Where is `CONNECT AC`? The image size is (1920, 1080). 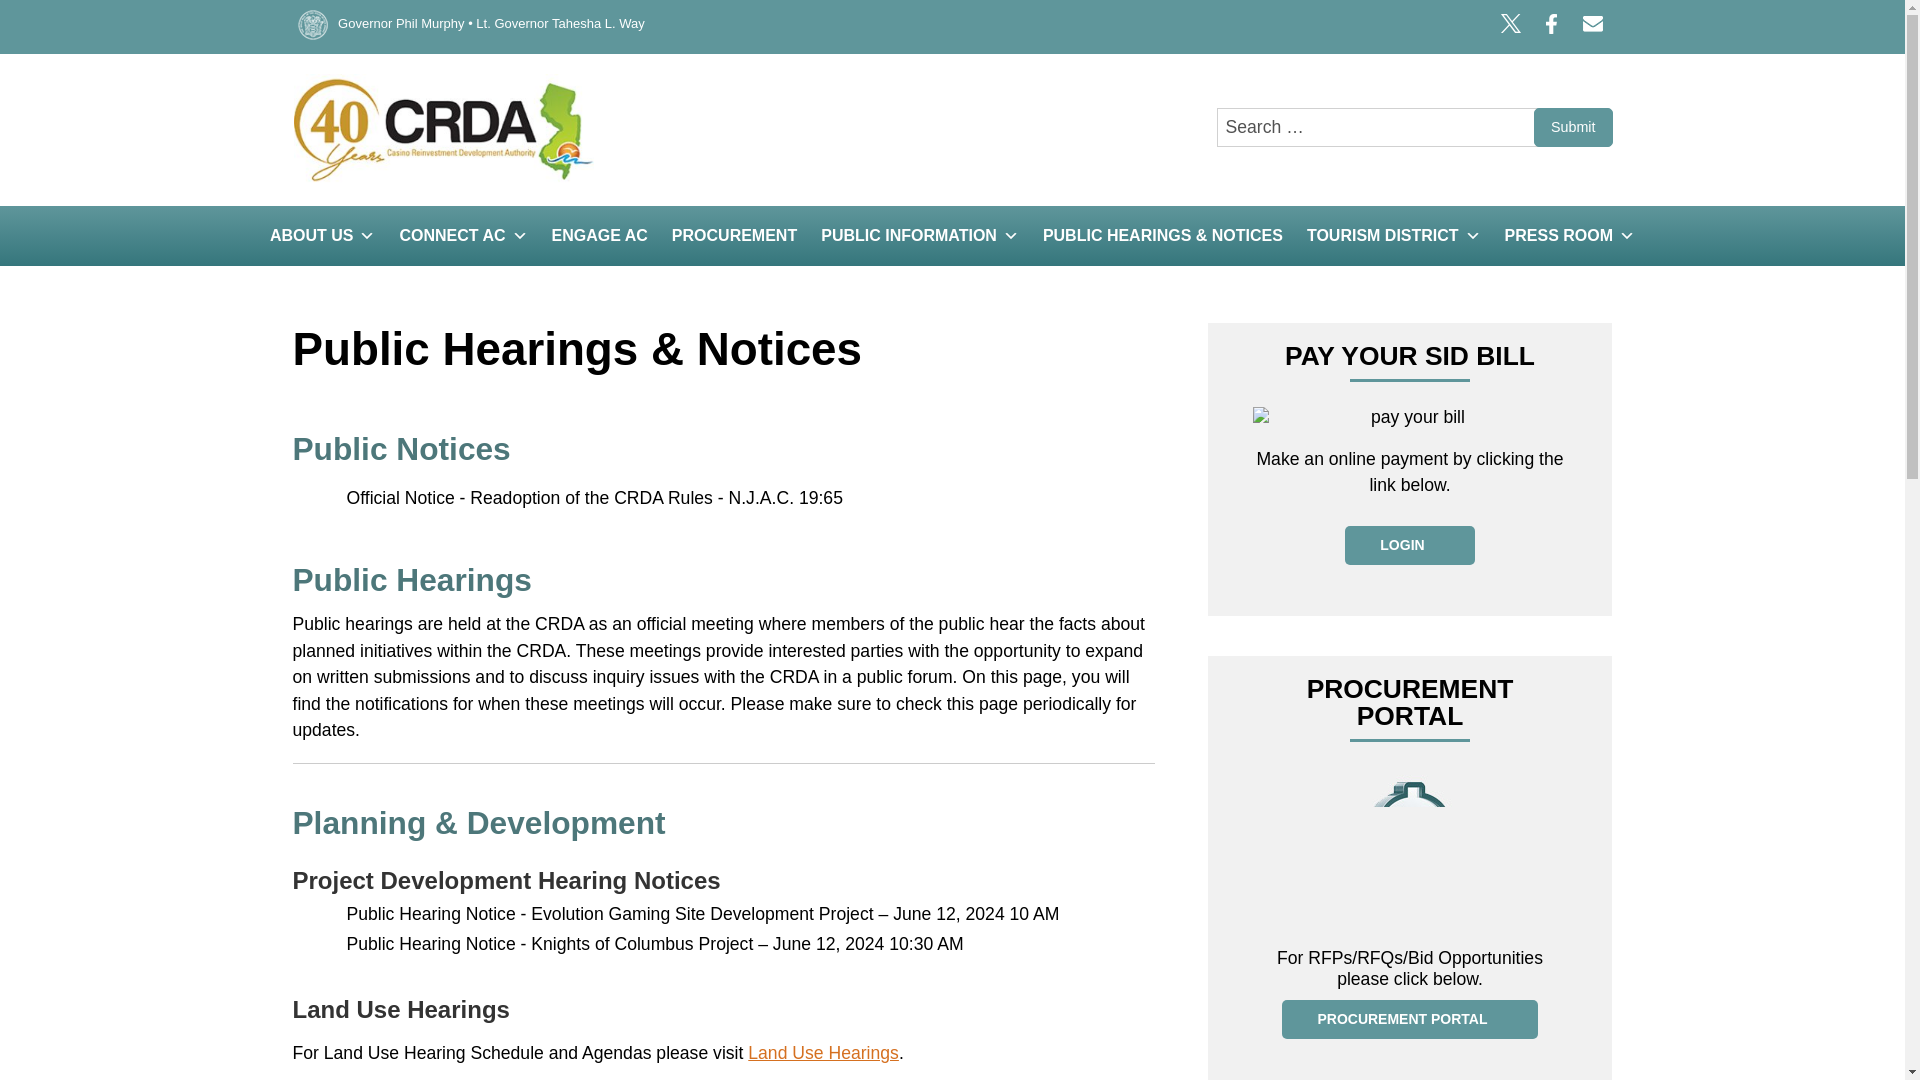
CONNECT AC is located at coordinates (463, 236).